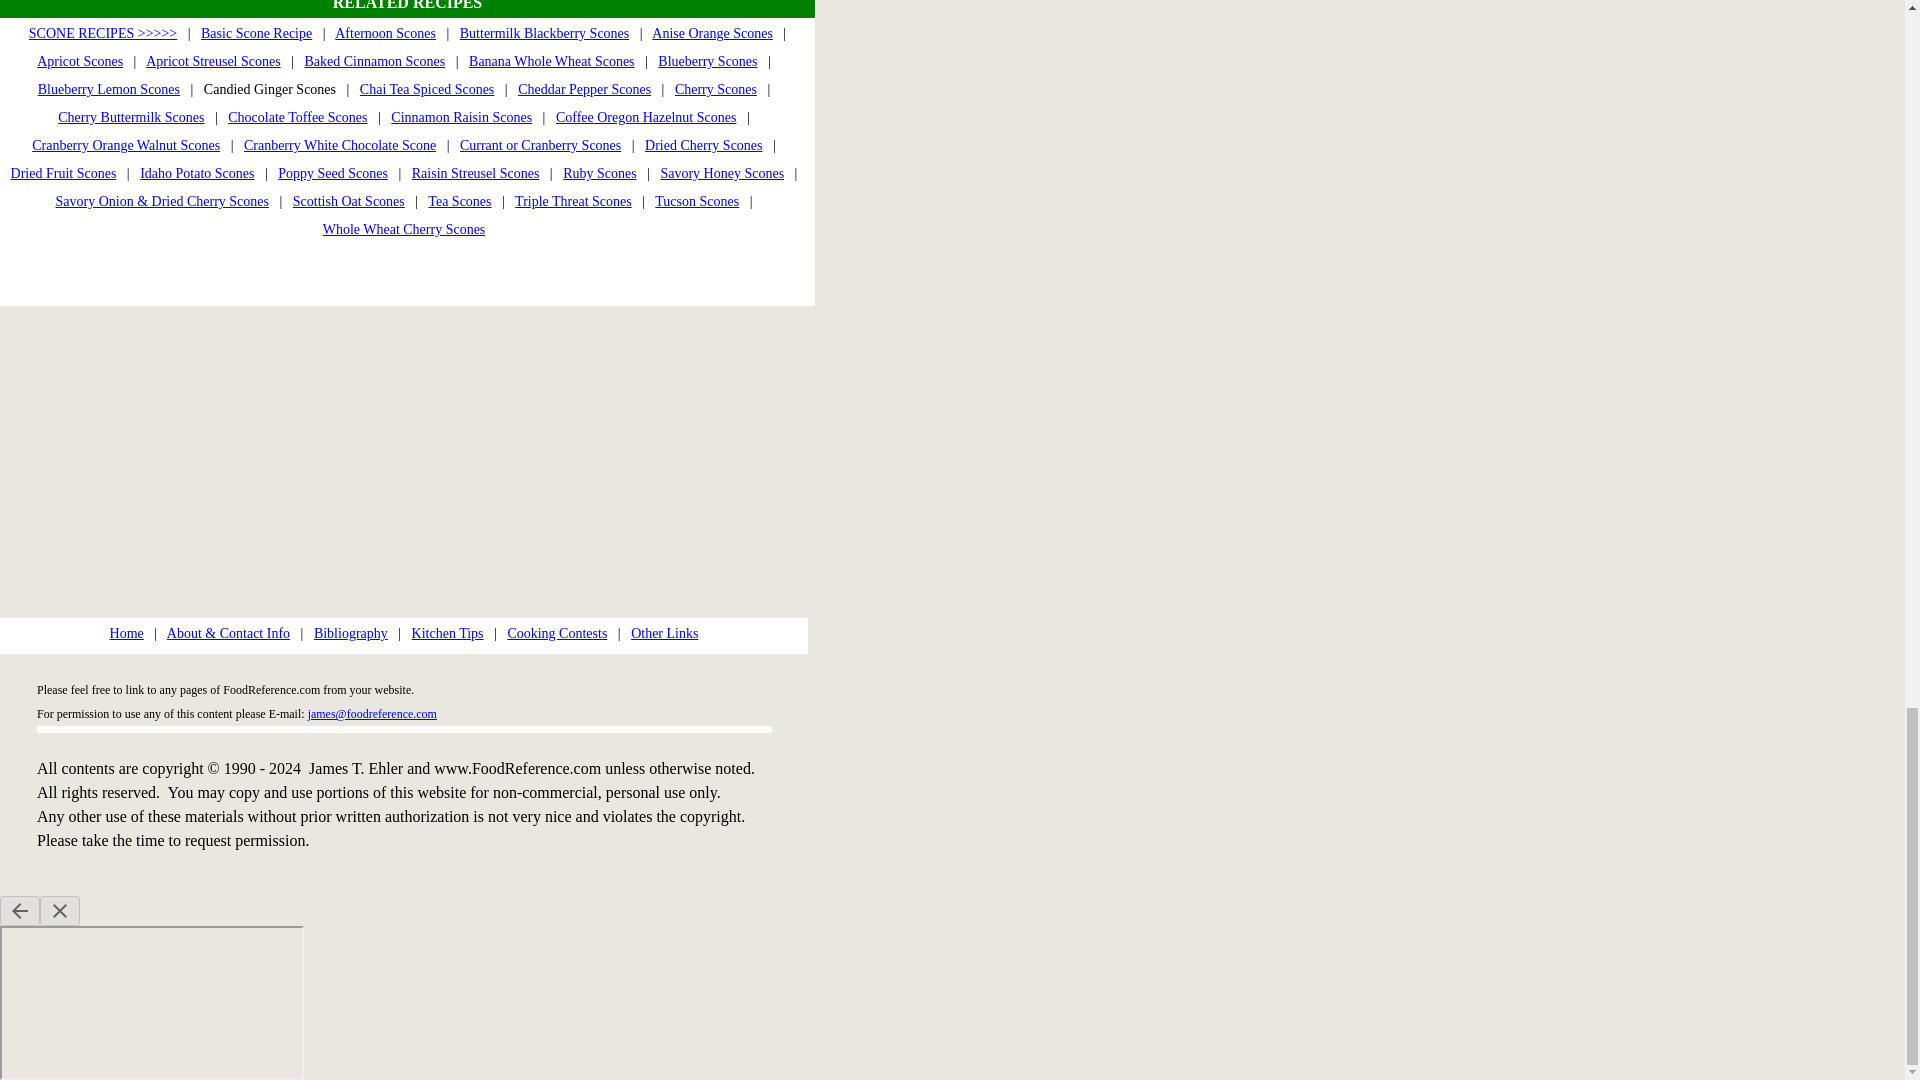 The height and width of the screenshot is (1080, 1920). Describe the element at coordinates (212, 62) in the screenshot. I see `Apricot Streusel Scones` at that location.